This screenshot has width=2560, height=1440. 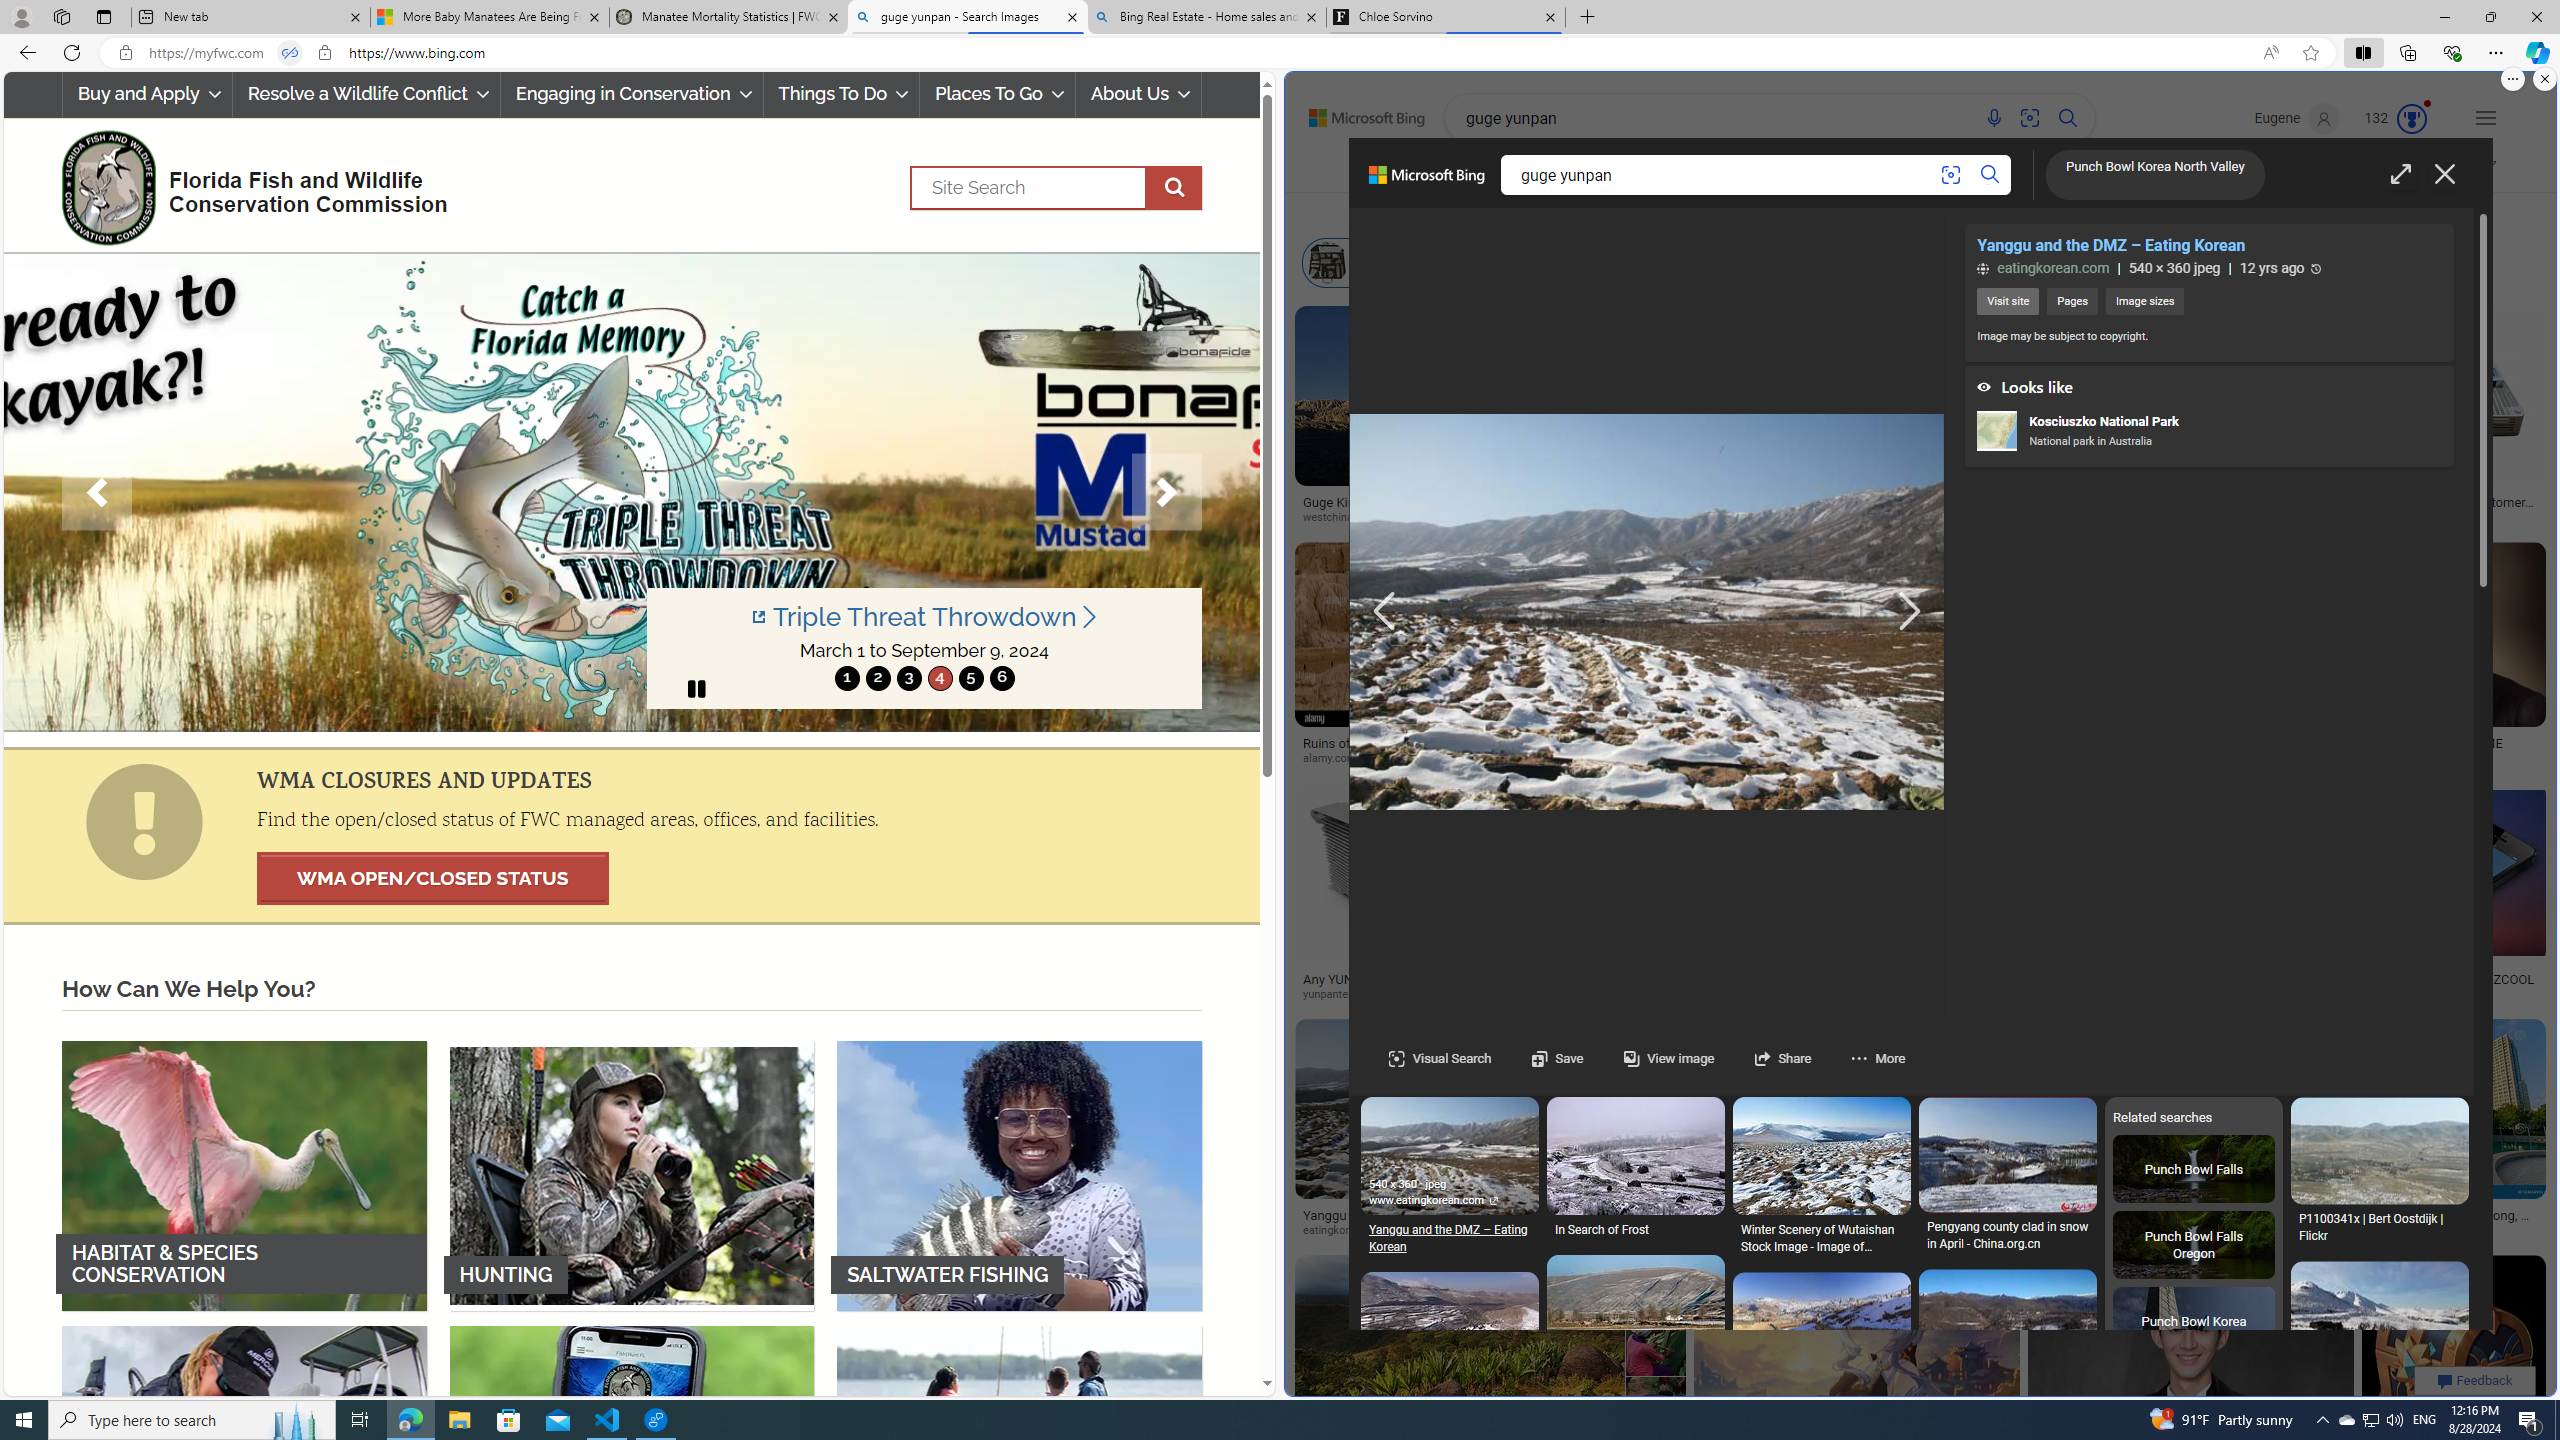 I want to click on Looks like, so click(x=2209, y=382).